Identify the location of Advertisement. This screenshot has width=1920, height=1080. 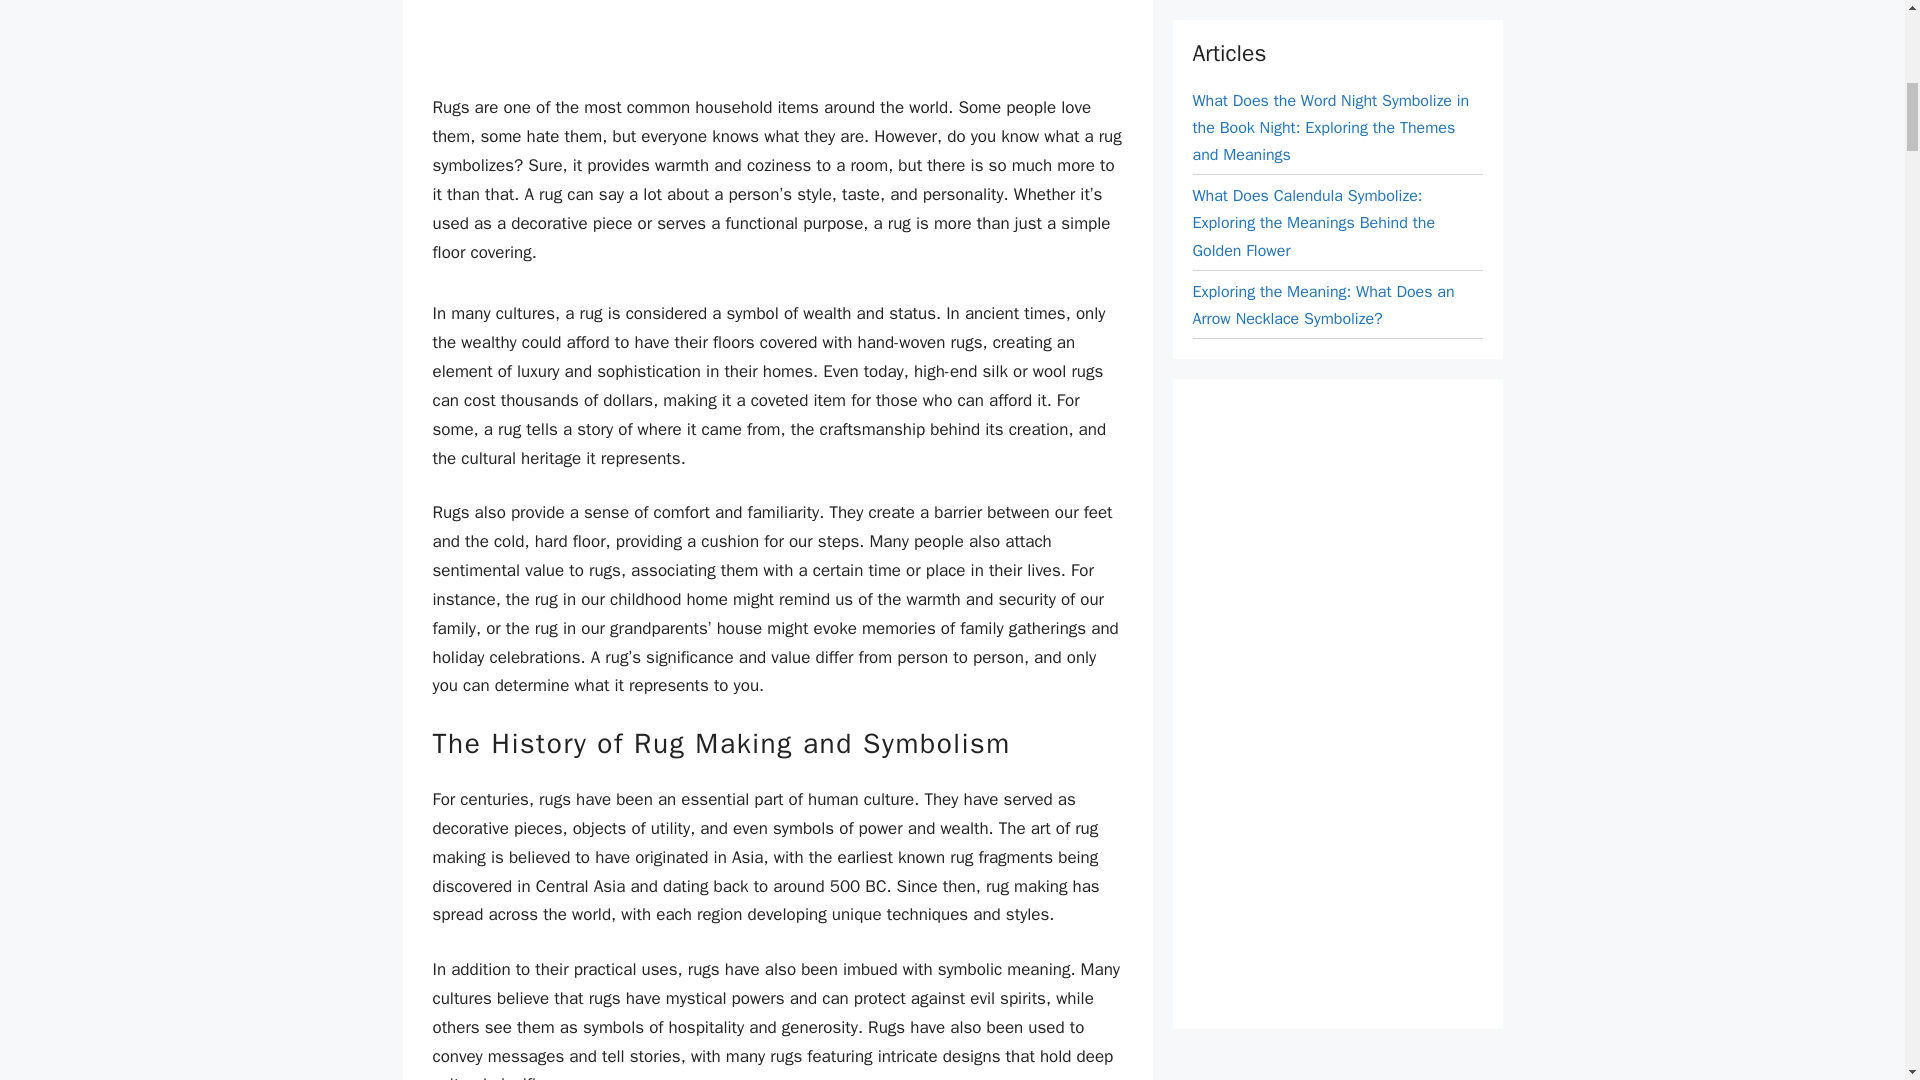
(777, 38).